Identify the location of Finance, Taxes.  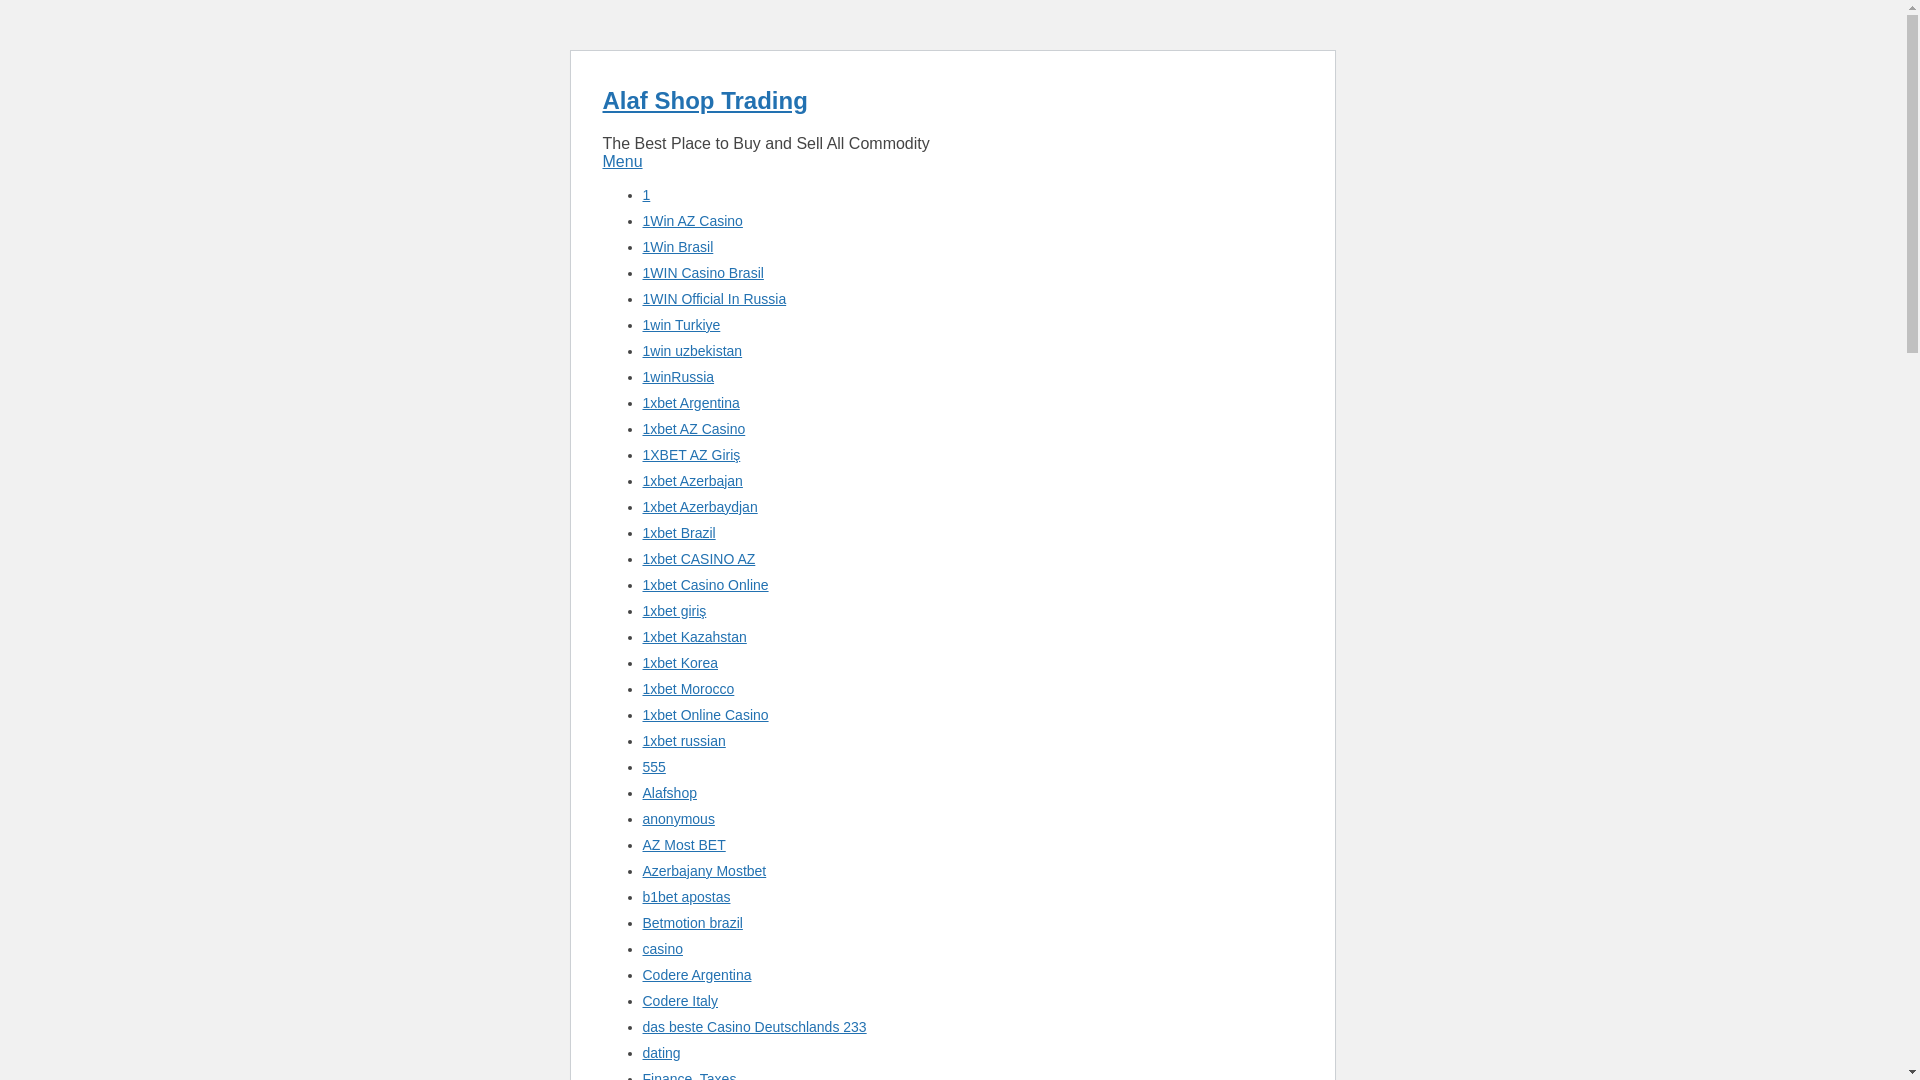
(688, 1076).